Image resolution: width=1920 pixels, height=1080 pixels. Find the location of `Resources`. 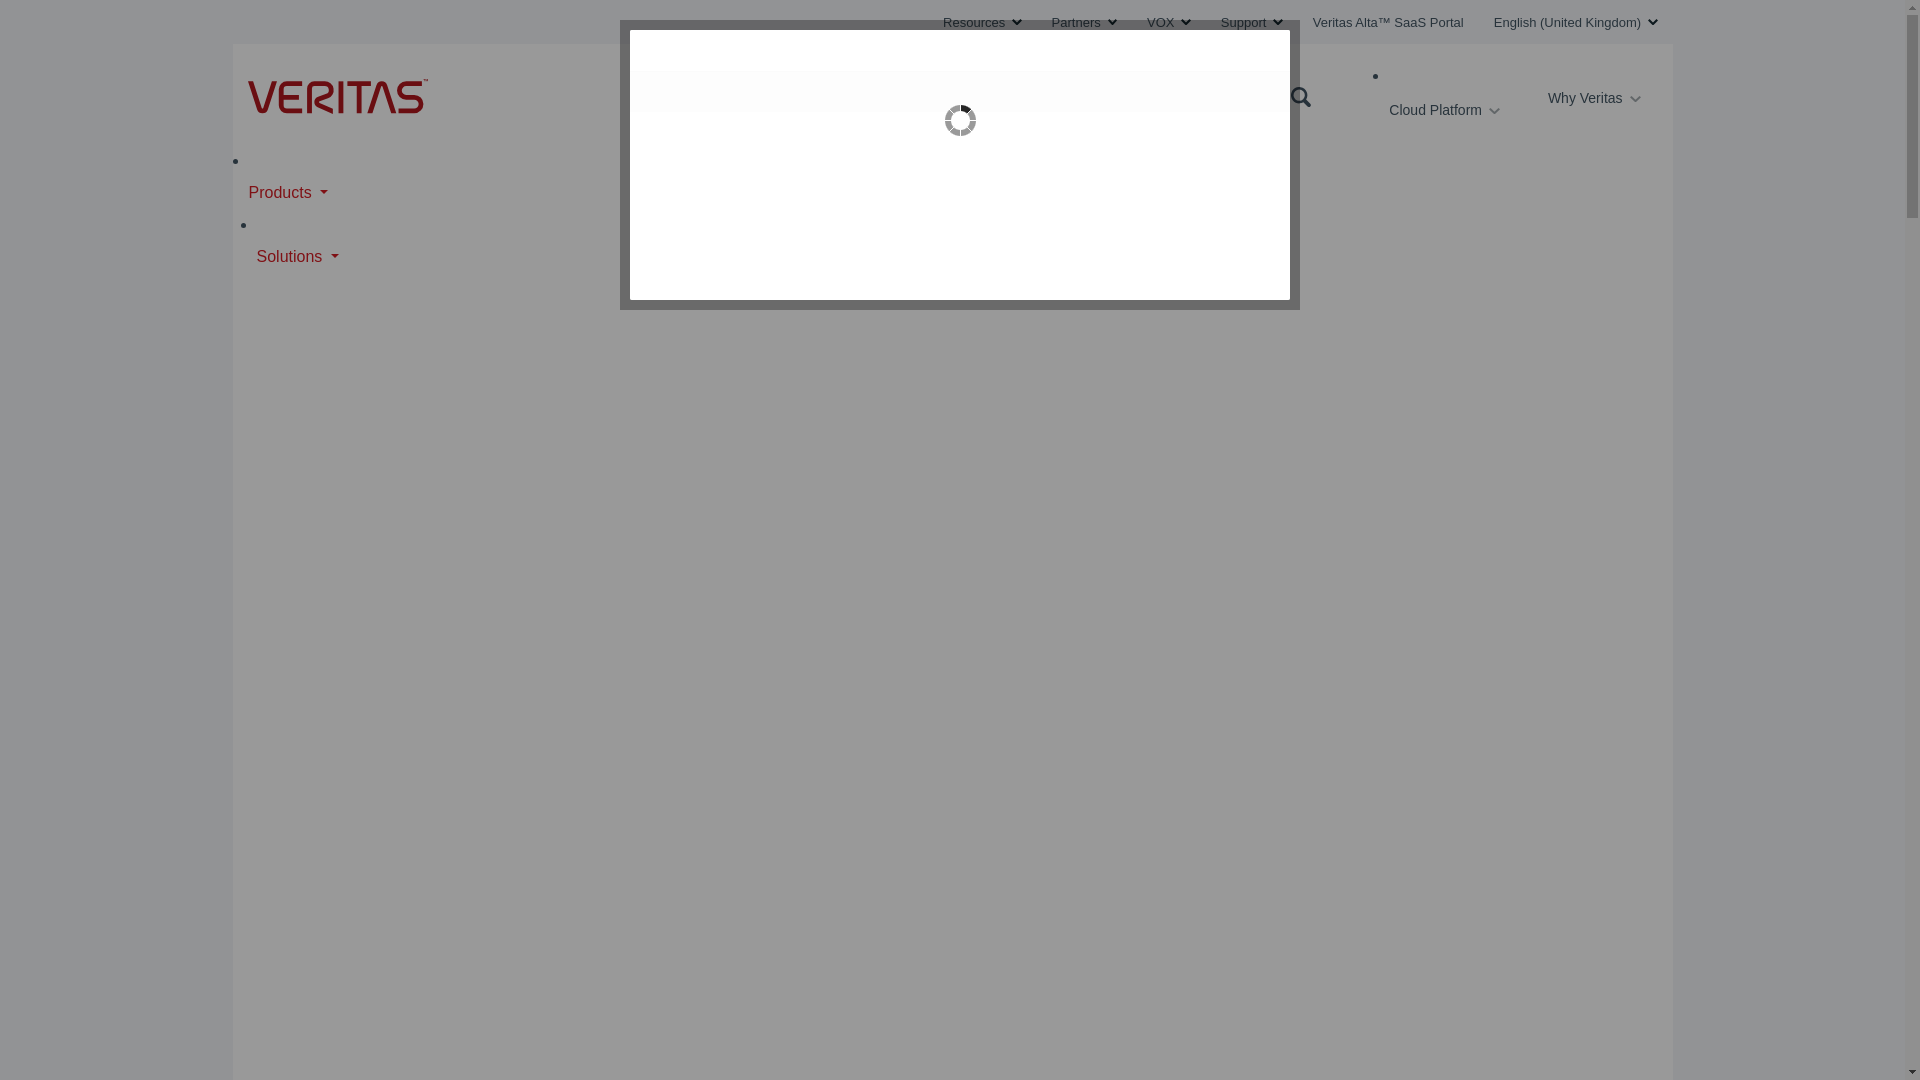

Resources is located at coordinates (982, 22).